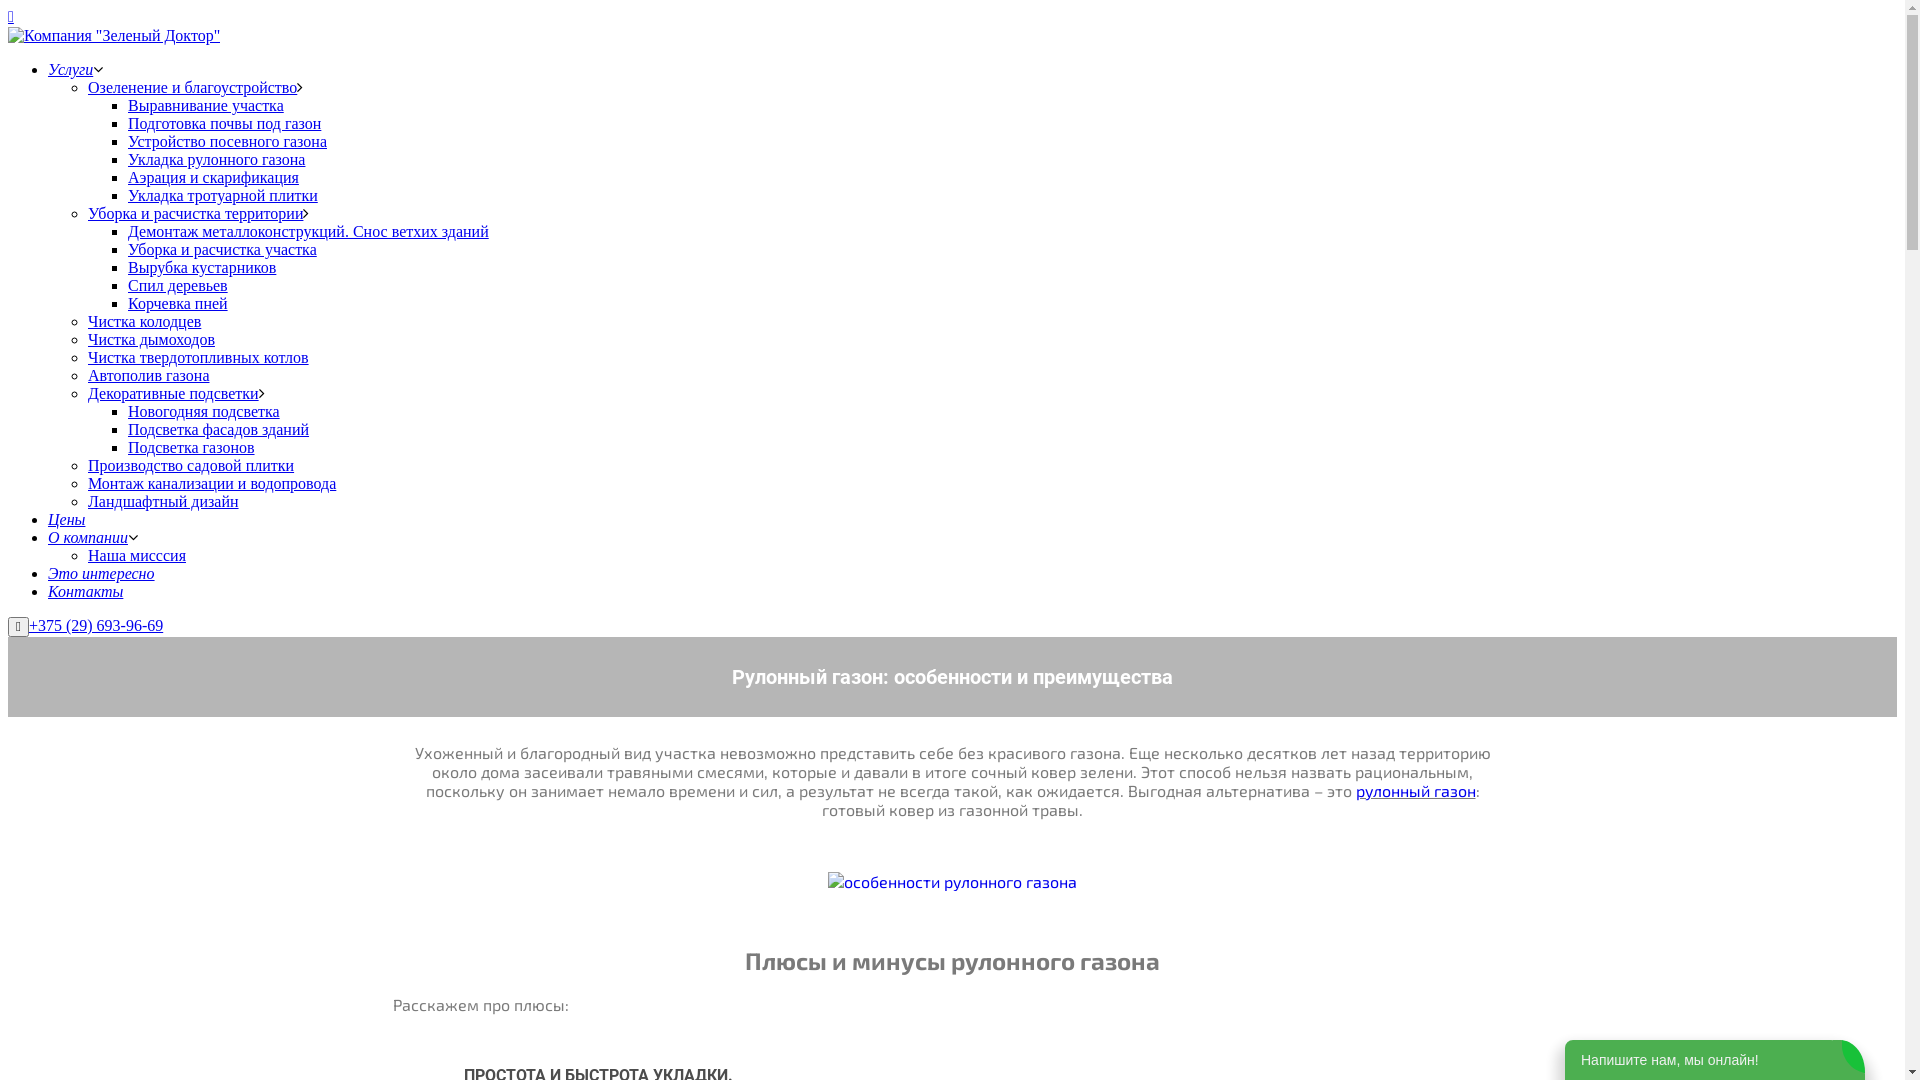  Describe the element at coordinates (96, 626) in the screenshot. I see `+375 (29) 693-96-69` at that location.